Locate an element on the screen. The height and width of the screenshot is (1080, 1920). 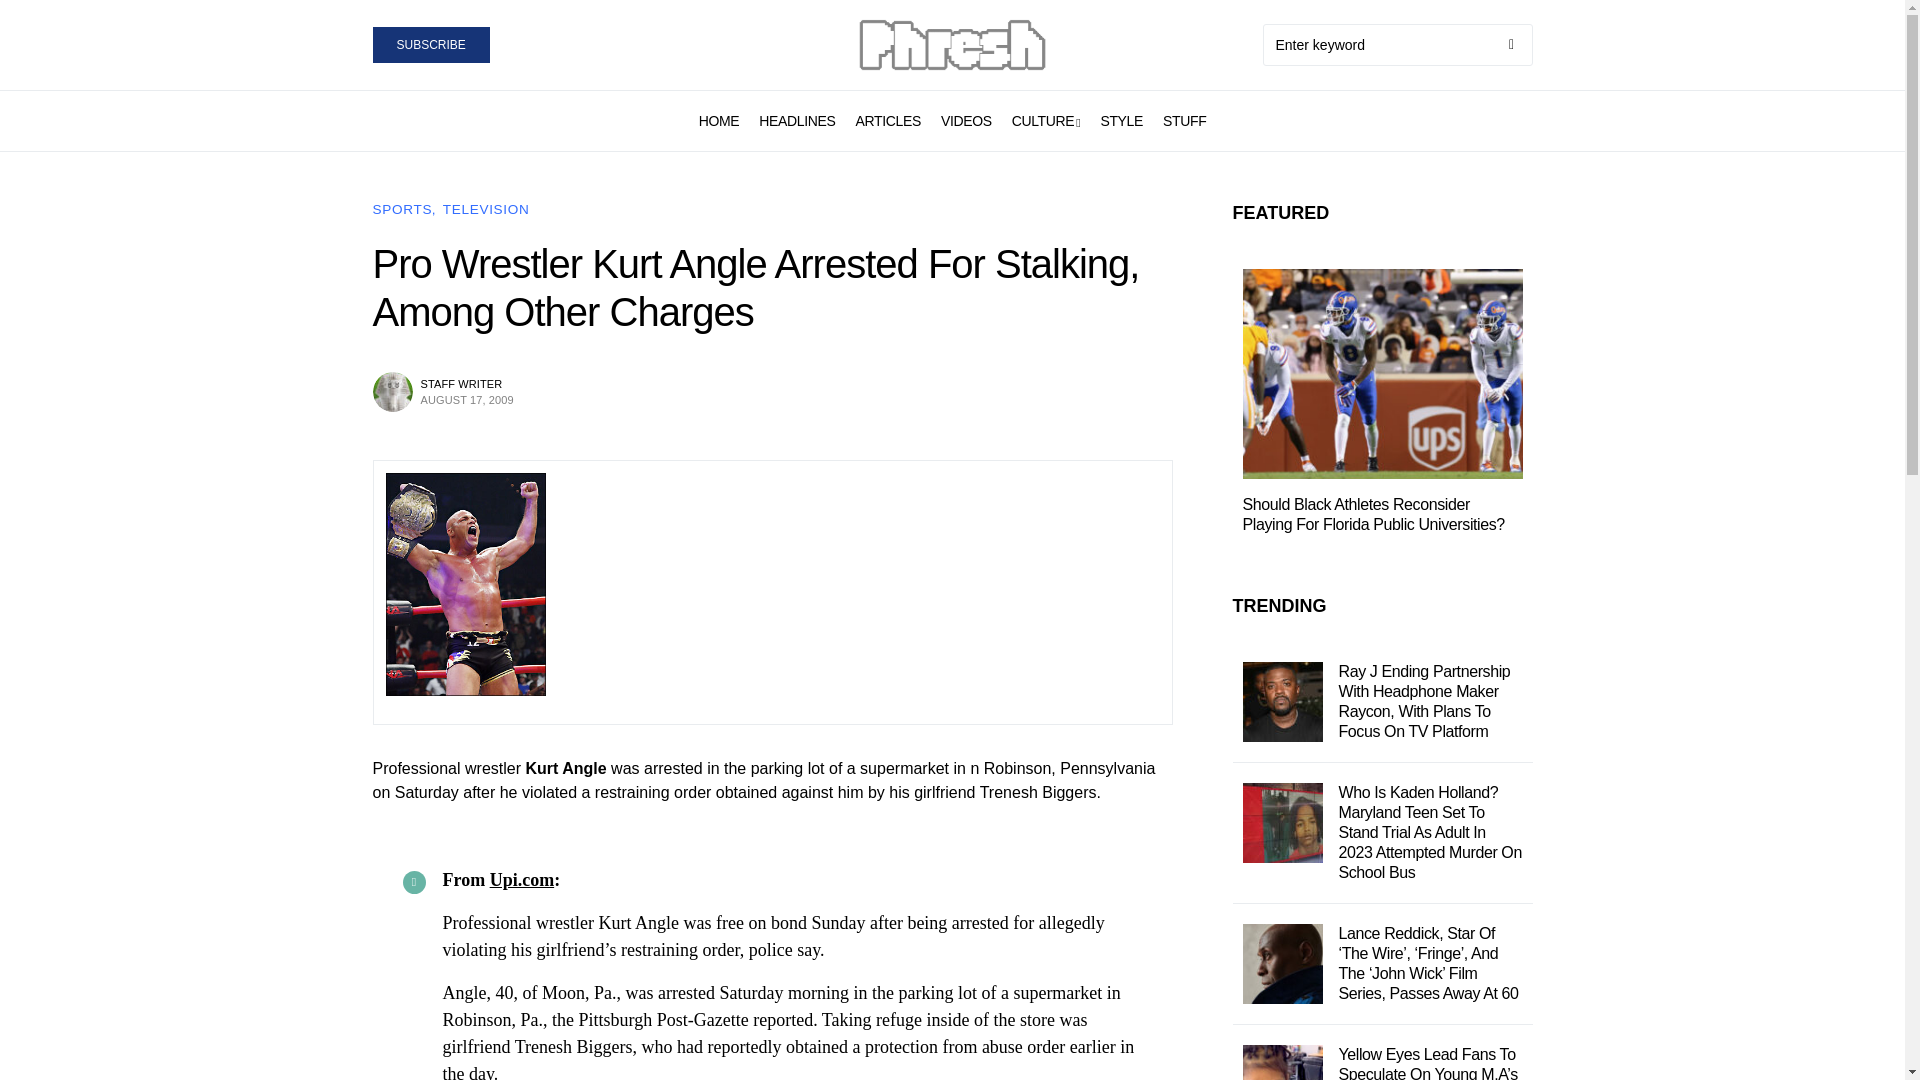
STUFF is located at coordinates (1184, 120).